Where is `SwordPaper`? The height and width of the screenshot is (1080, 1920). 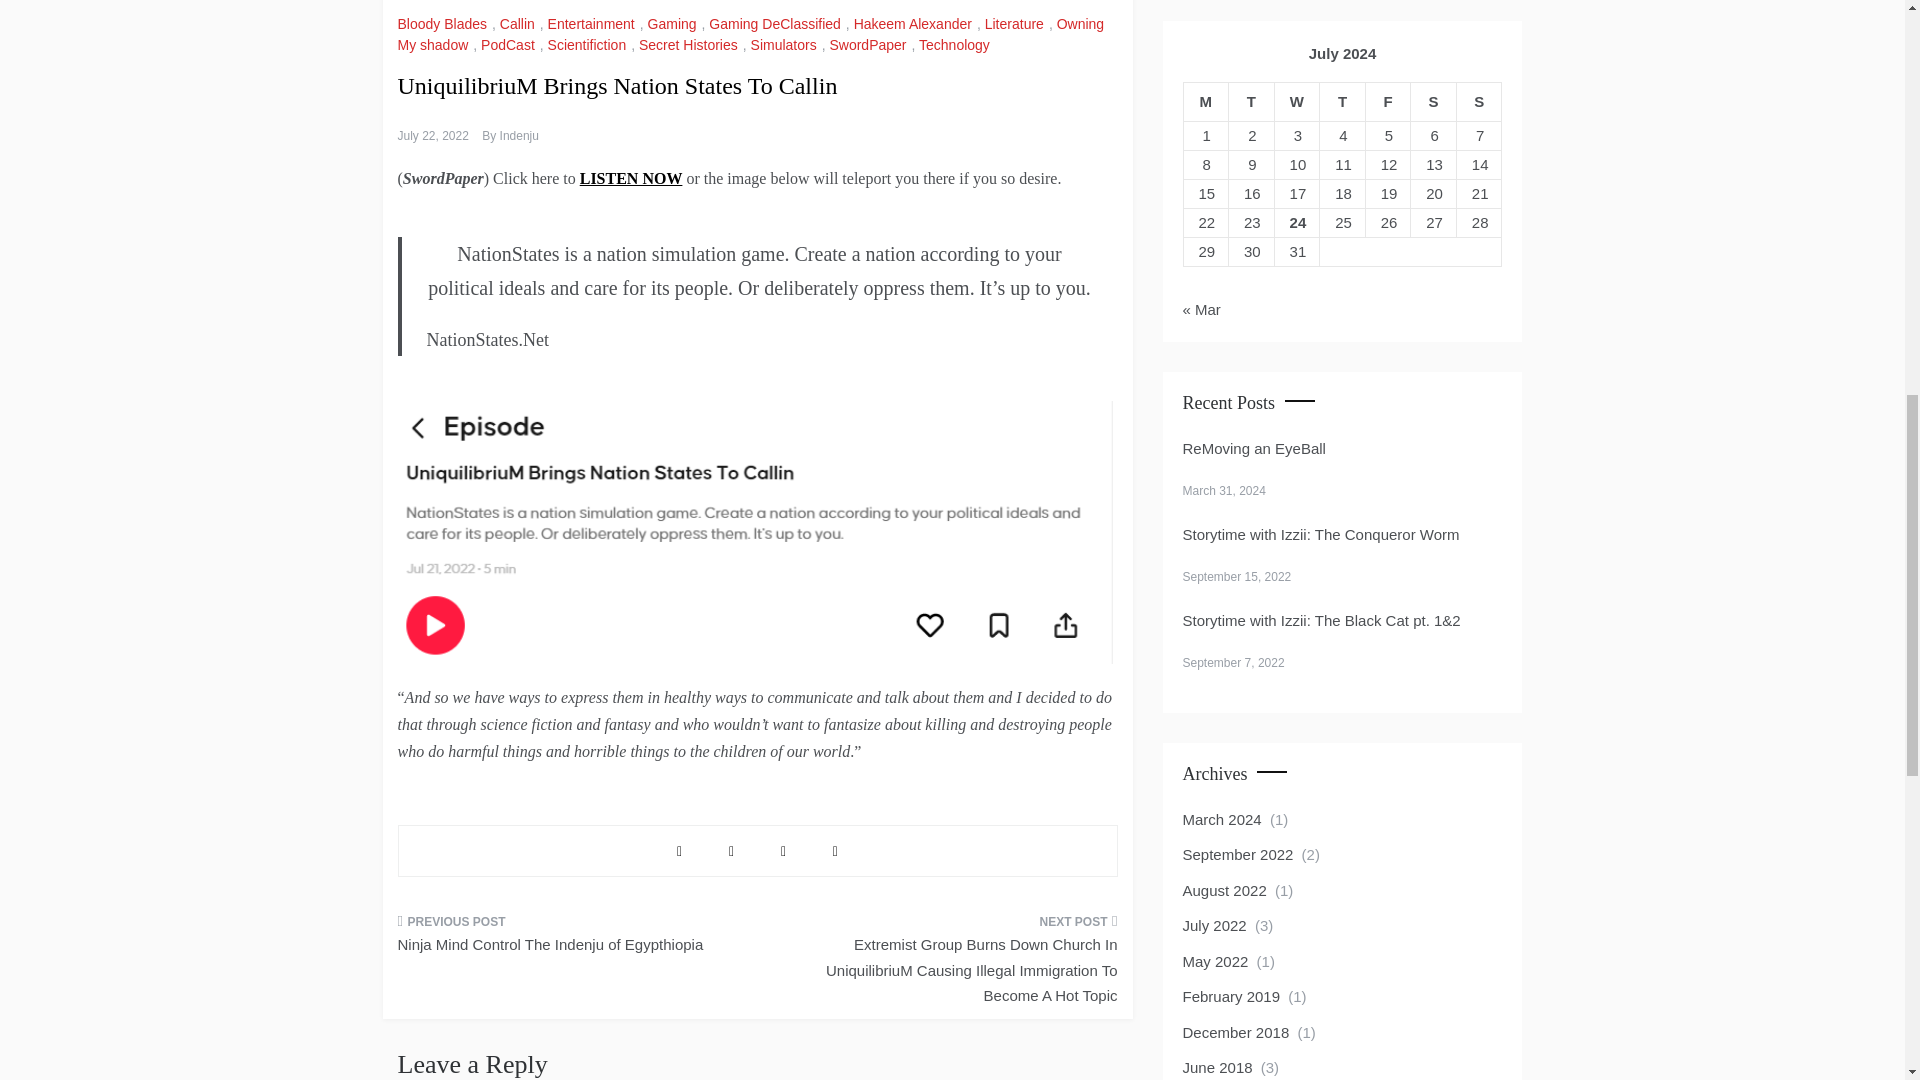
SwordPaper is located at coordinates (870, 44).